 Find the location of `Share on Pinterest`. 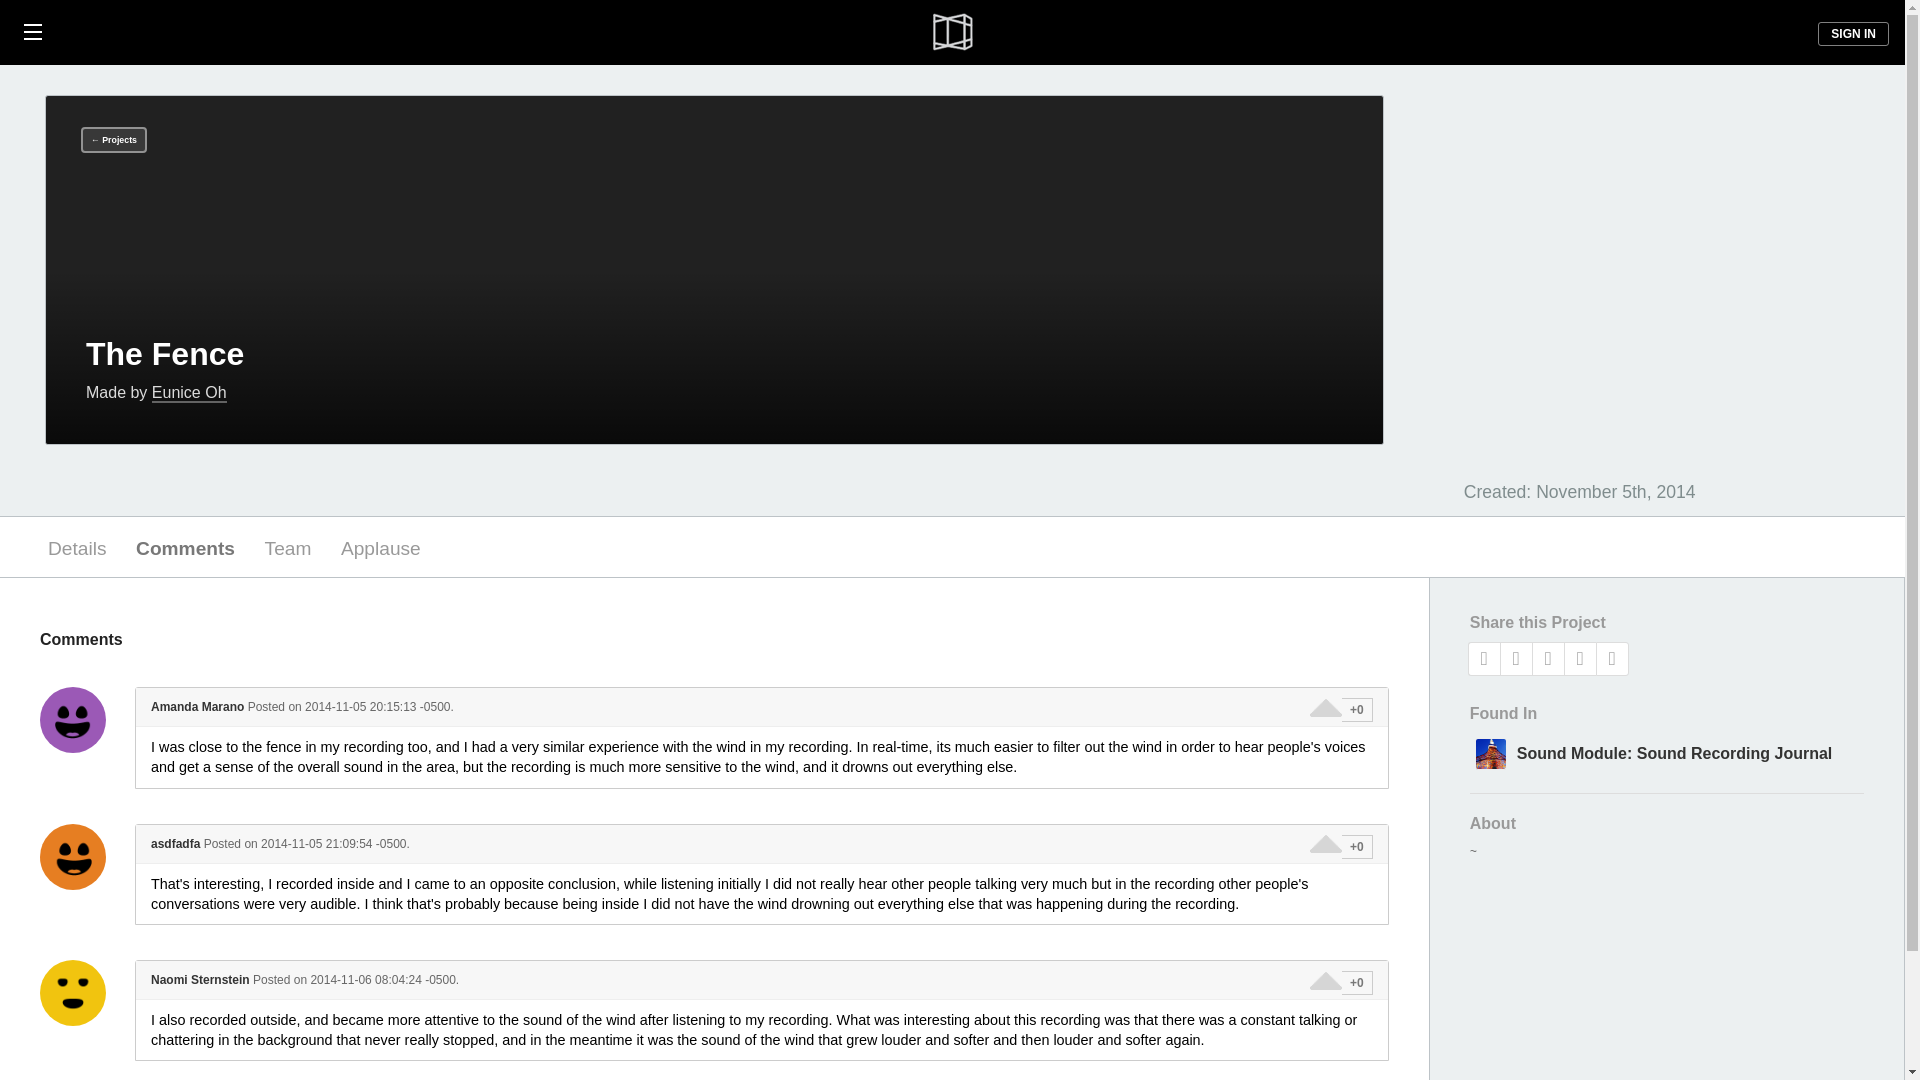

Share on Pinterest is located at coordinates (1548, 658).